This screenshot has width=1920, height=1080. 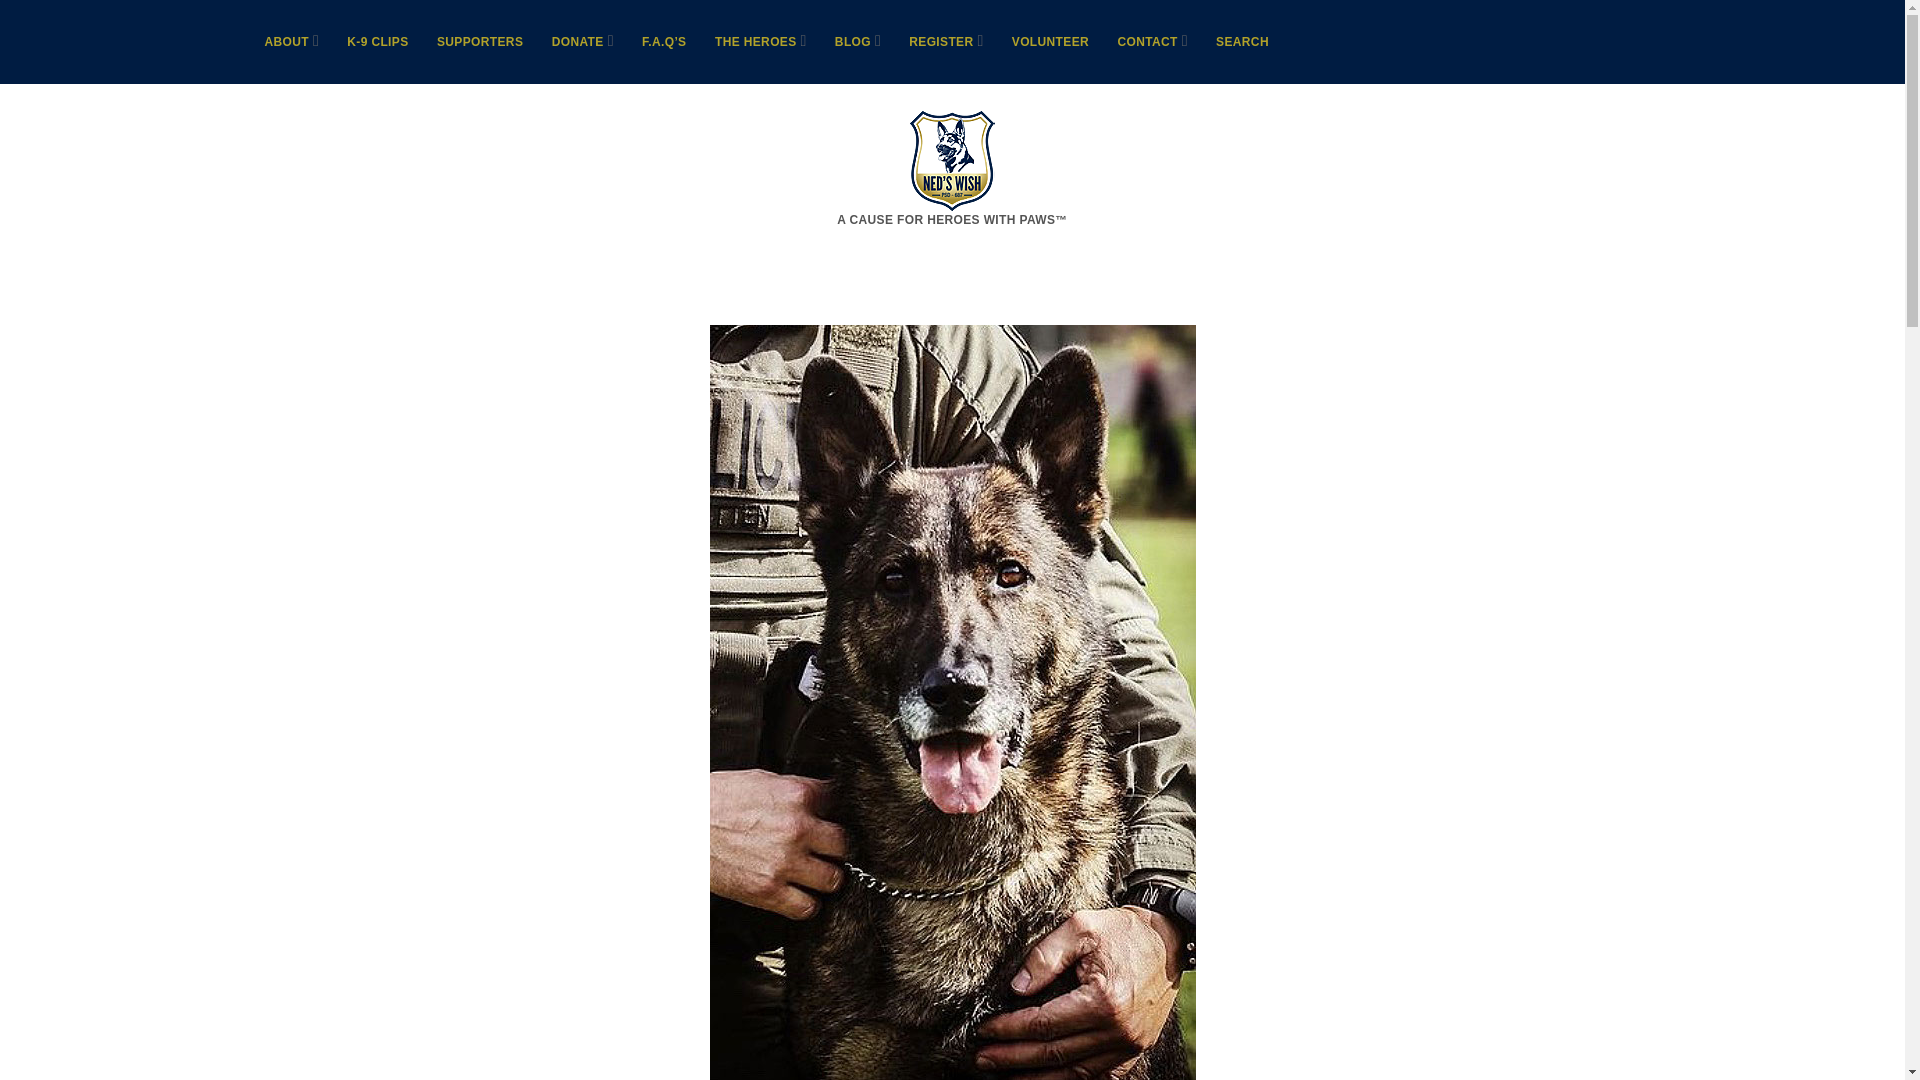 I want to click on REGISTER, so click(x=940, y=42).